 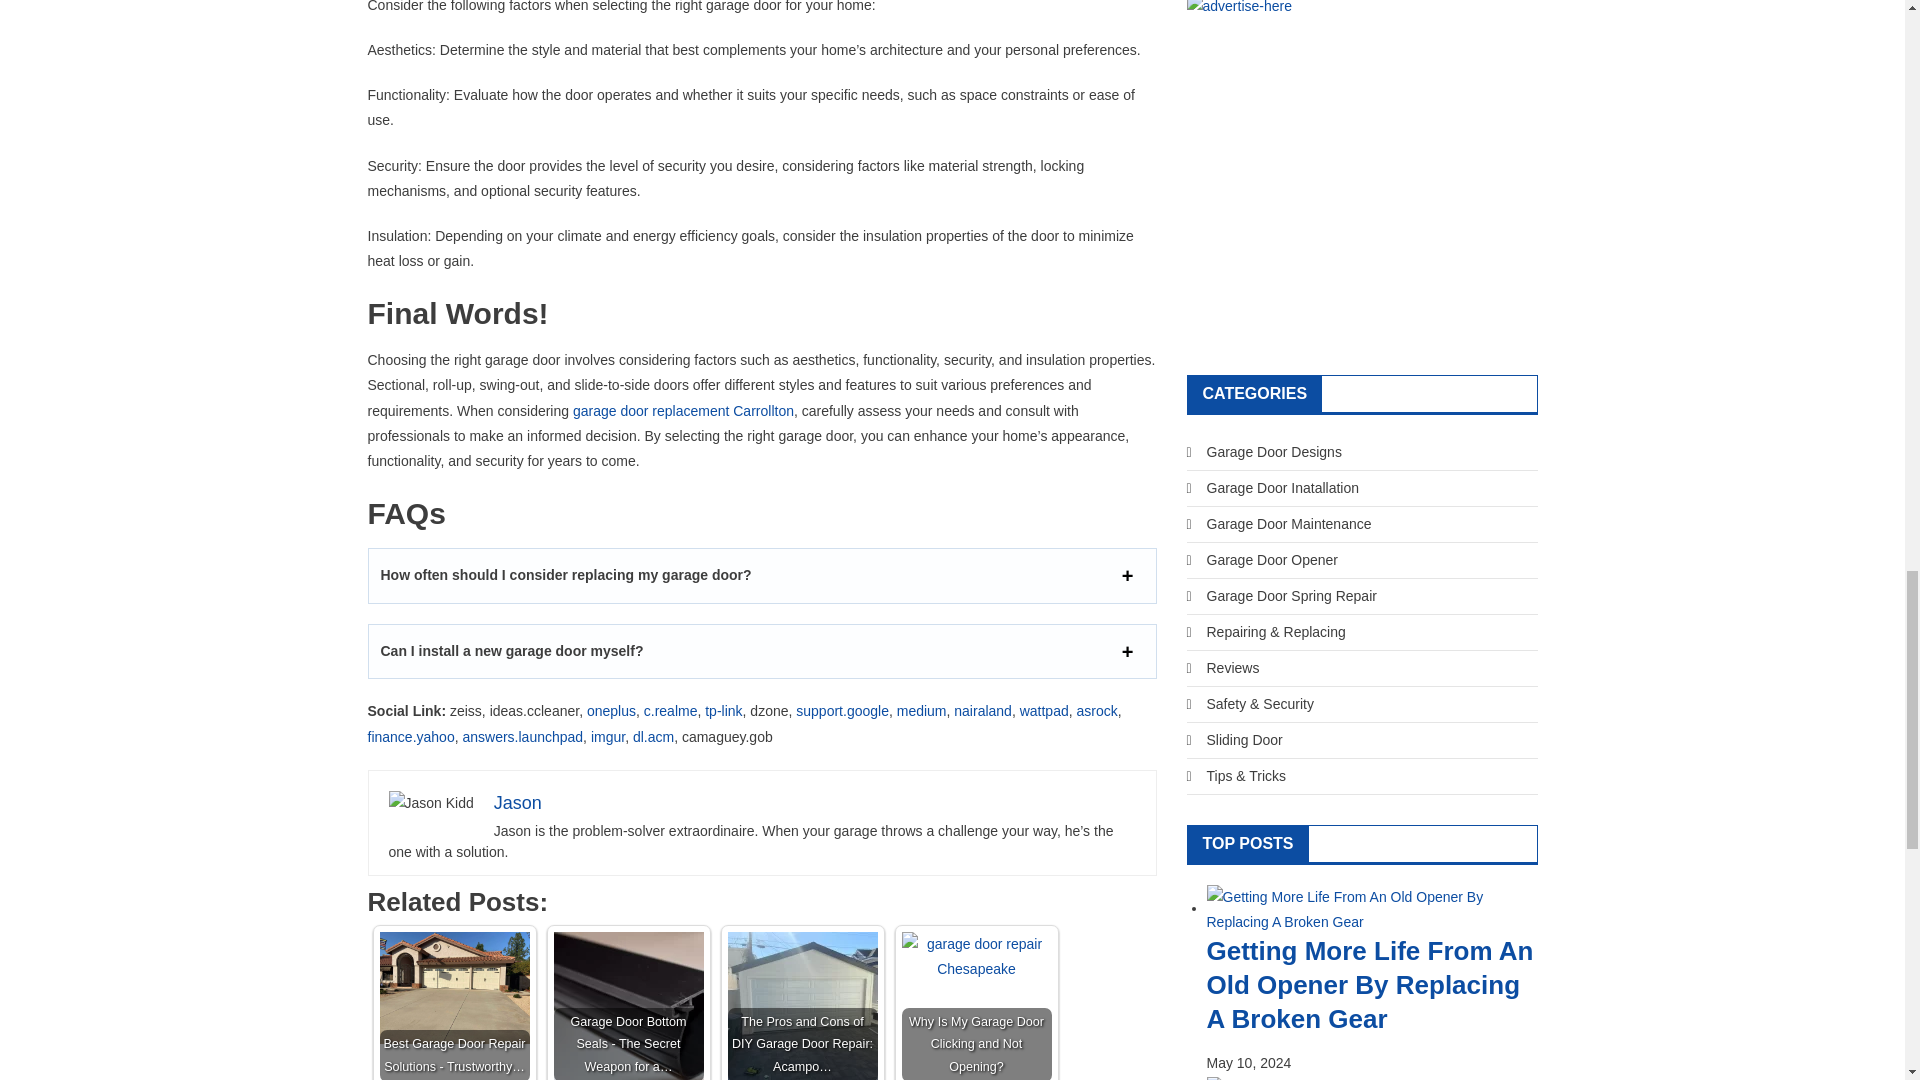 I want to click on garage door replacement Carrollton, so click(x=681, y=410).